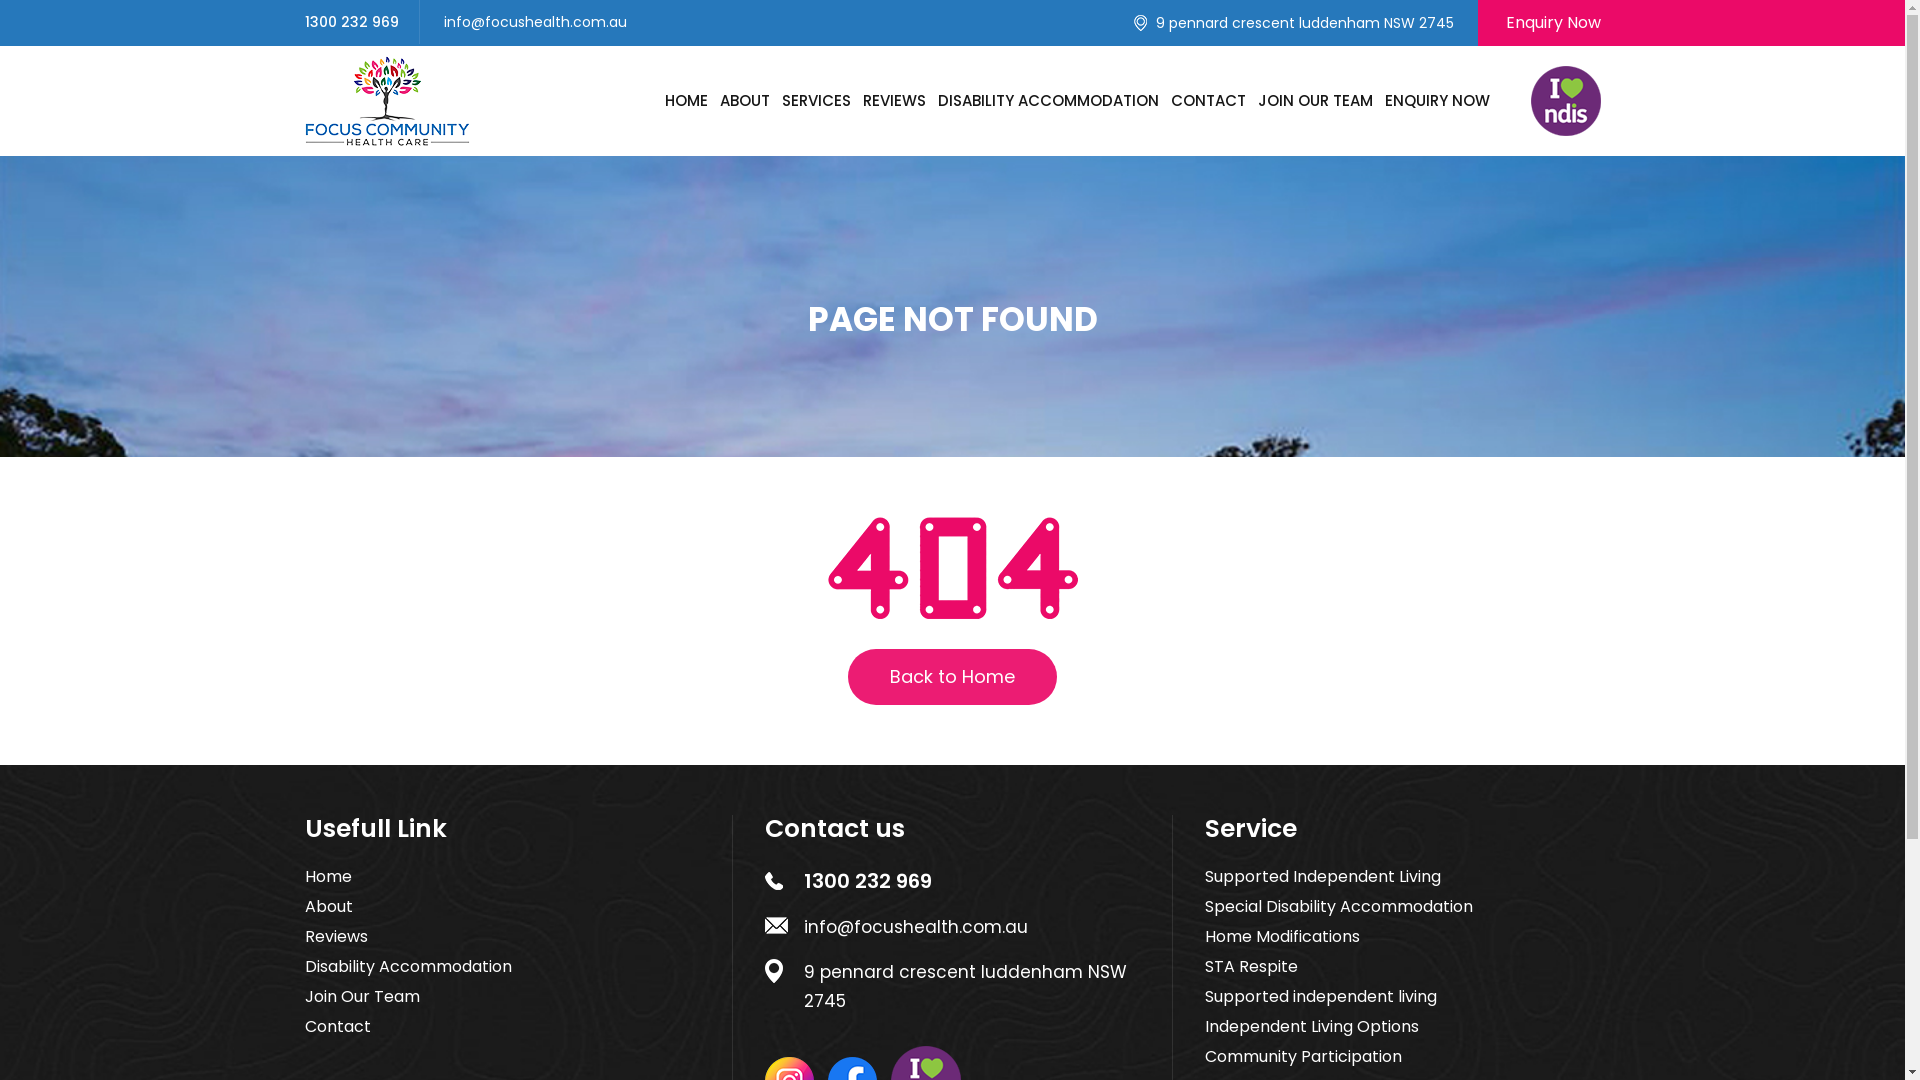 The width and height of the screenshot is (1920, 1080). Describe the element at coordinates (664, 92) in the screenshot. I see `SKIP TO CONTENT` at that location.